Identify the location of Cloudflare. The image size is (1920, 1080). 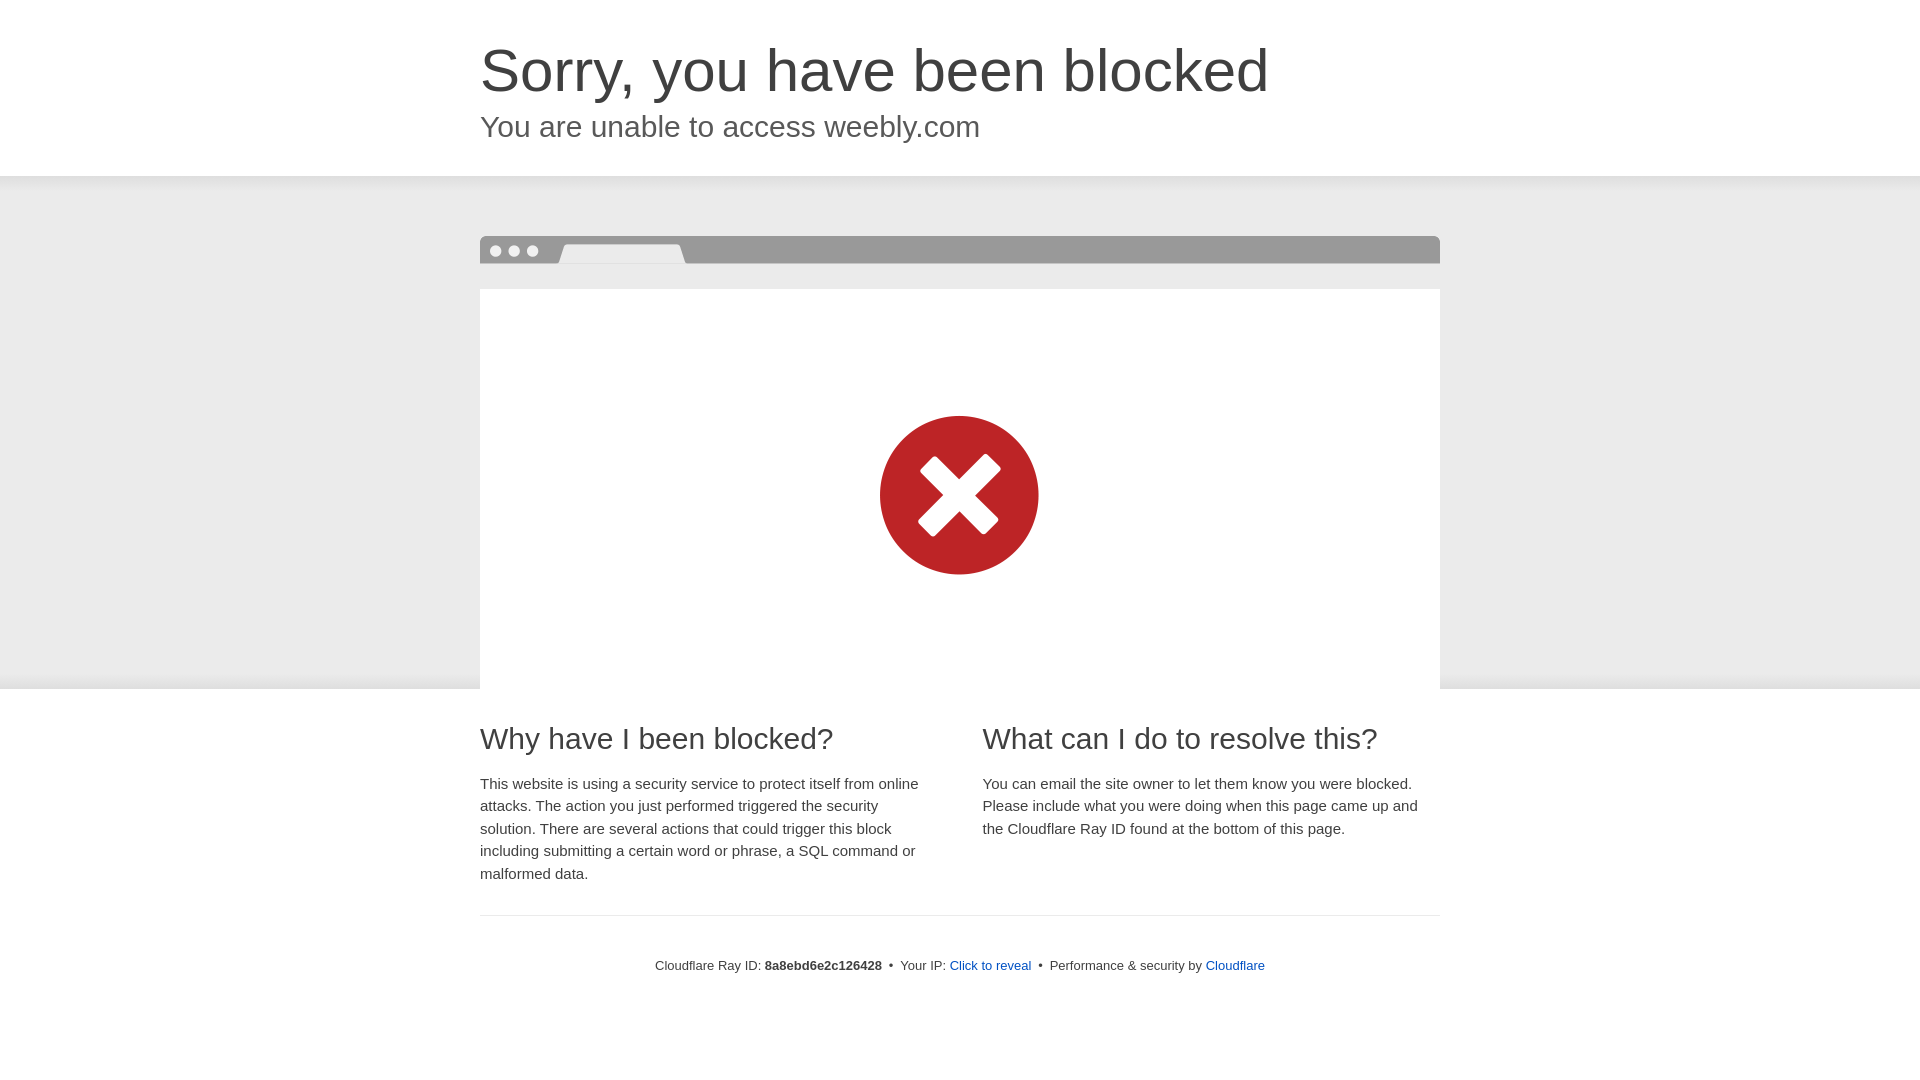
(1235, 965).